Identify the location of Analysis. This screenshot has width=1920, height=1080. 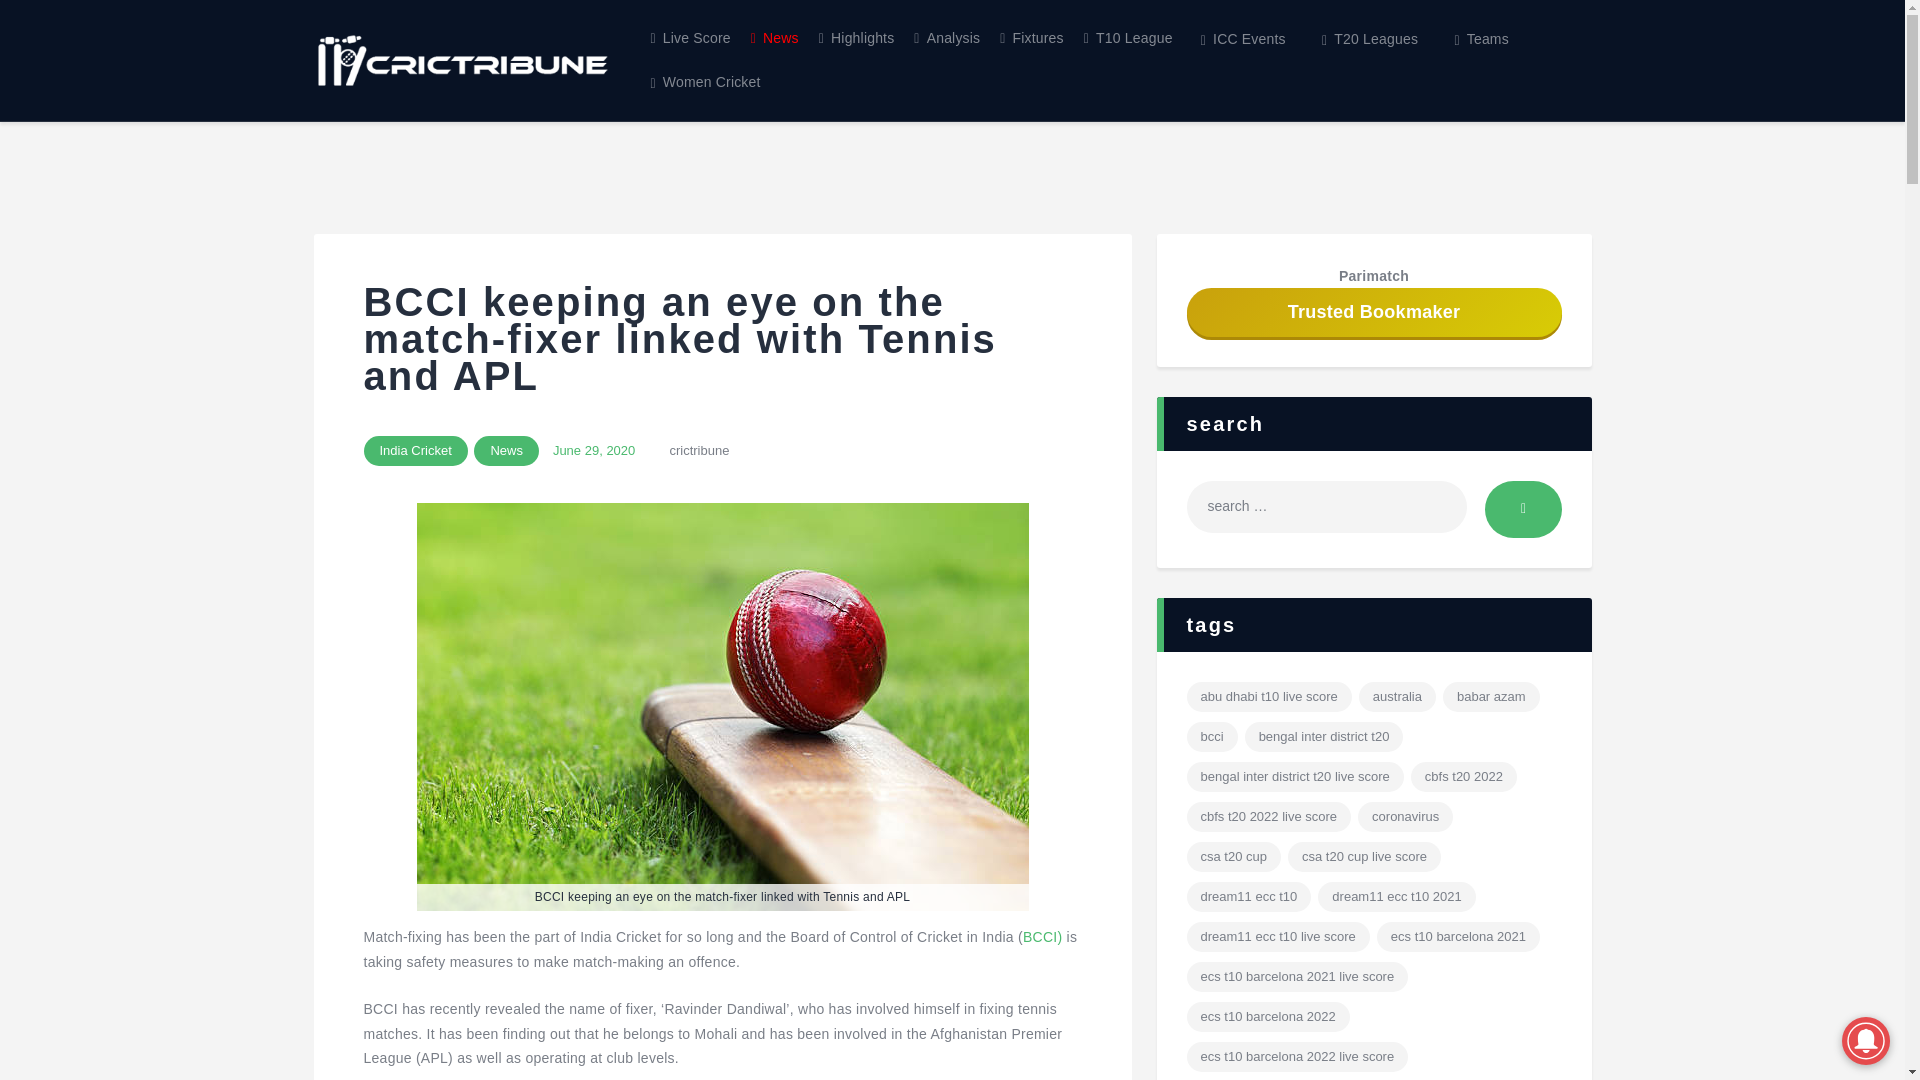
(947, 38).